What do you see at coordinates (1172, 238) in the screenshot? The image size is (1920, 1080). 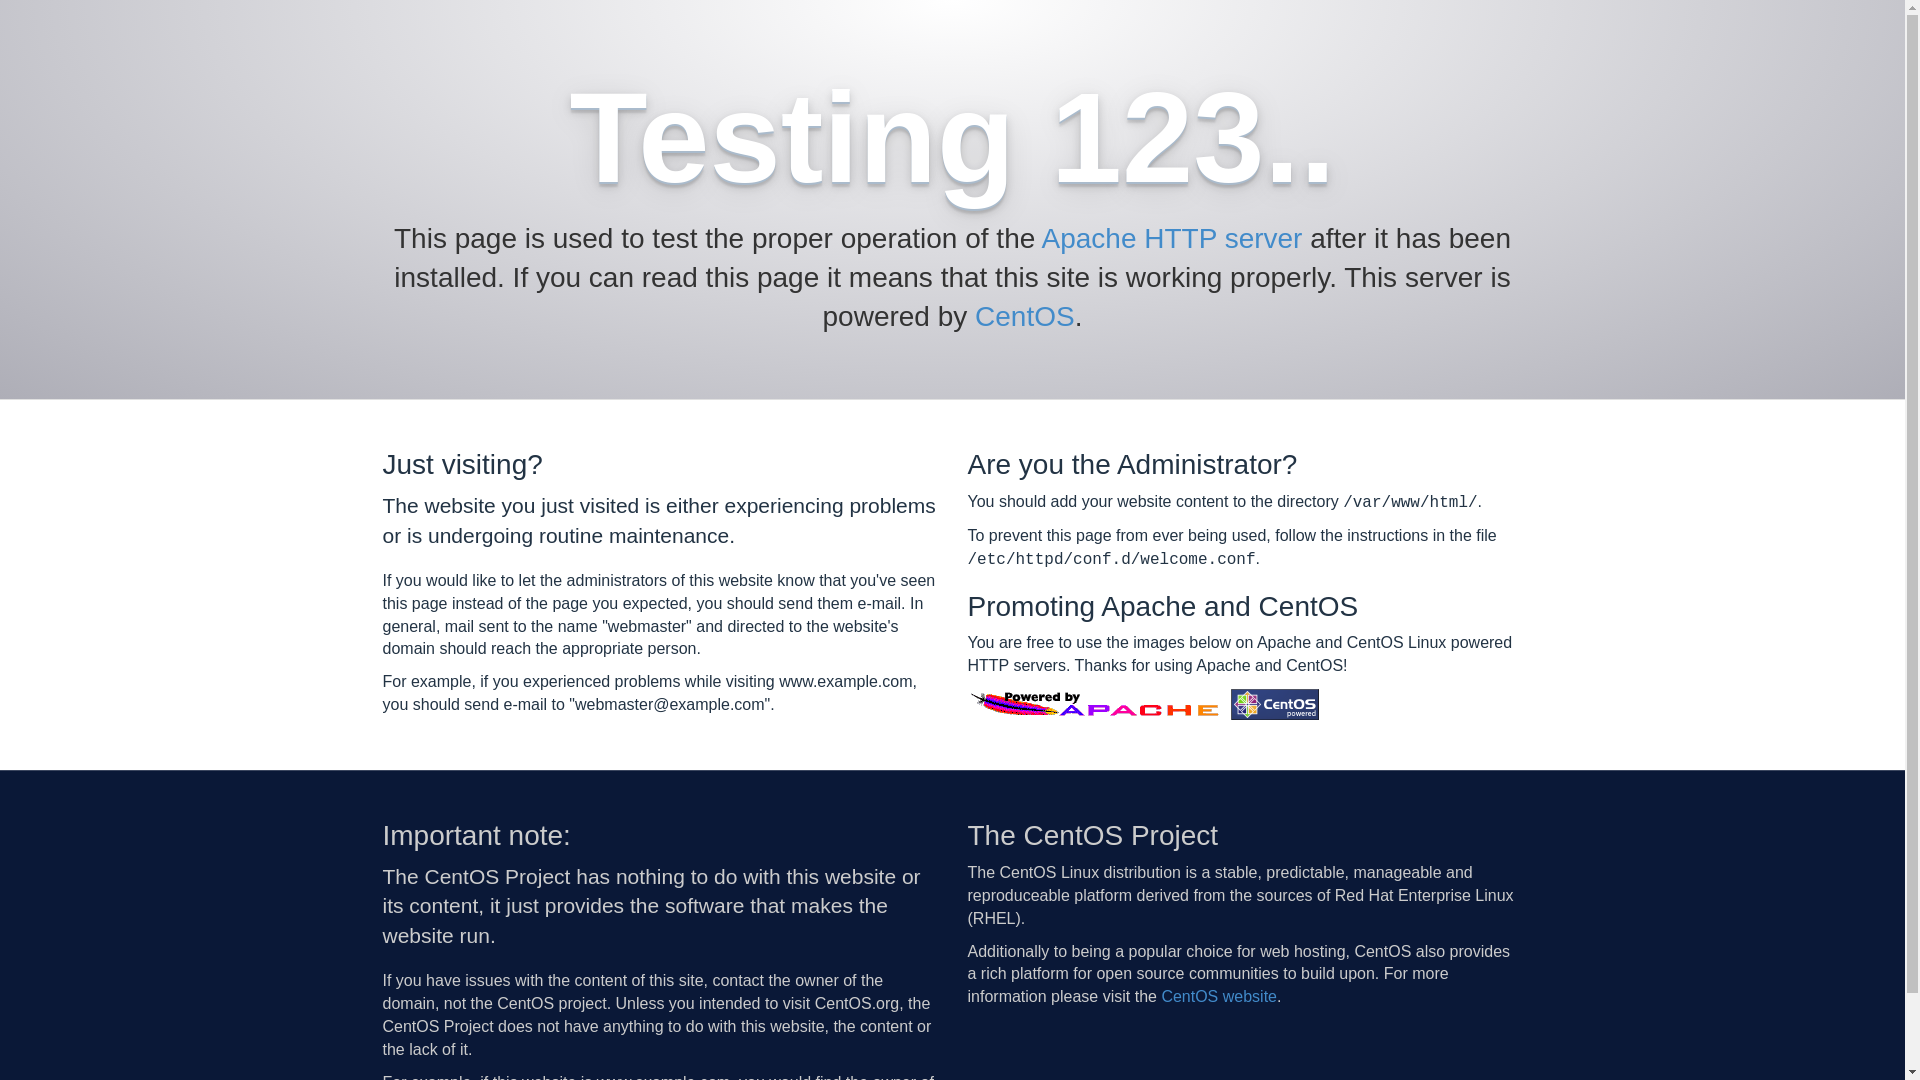 I see `Apache HTTP server` at bounding box center [1172, 238].